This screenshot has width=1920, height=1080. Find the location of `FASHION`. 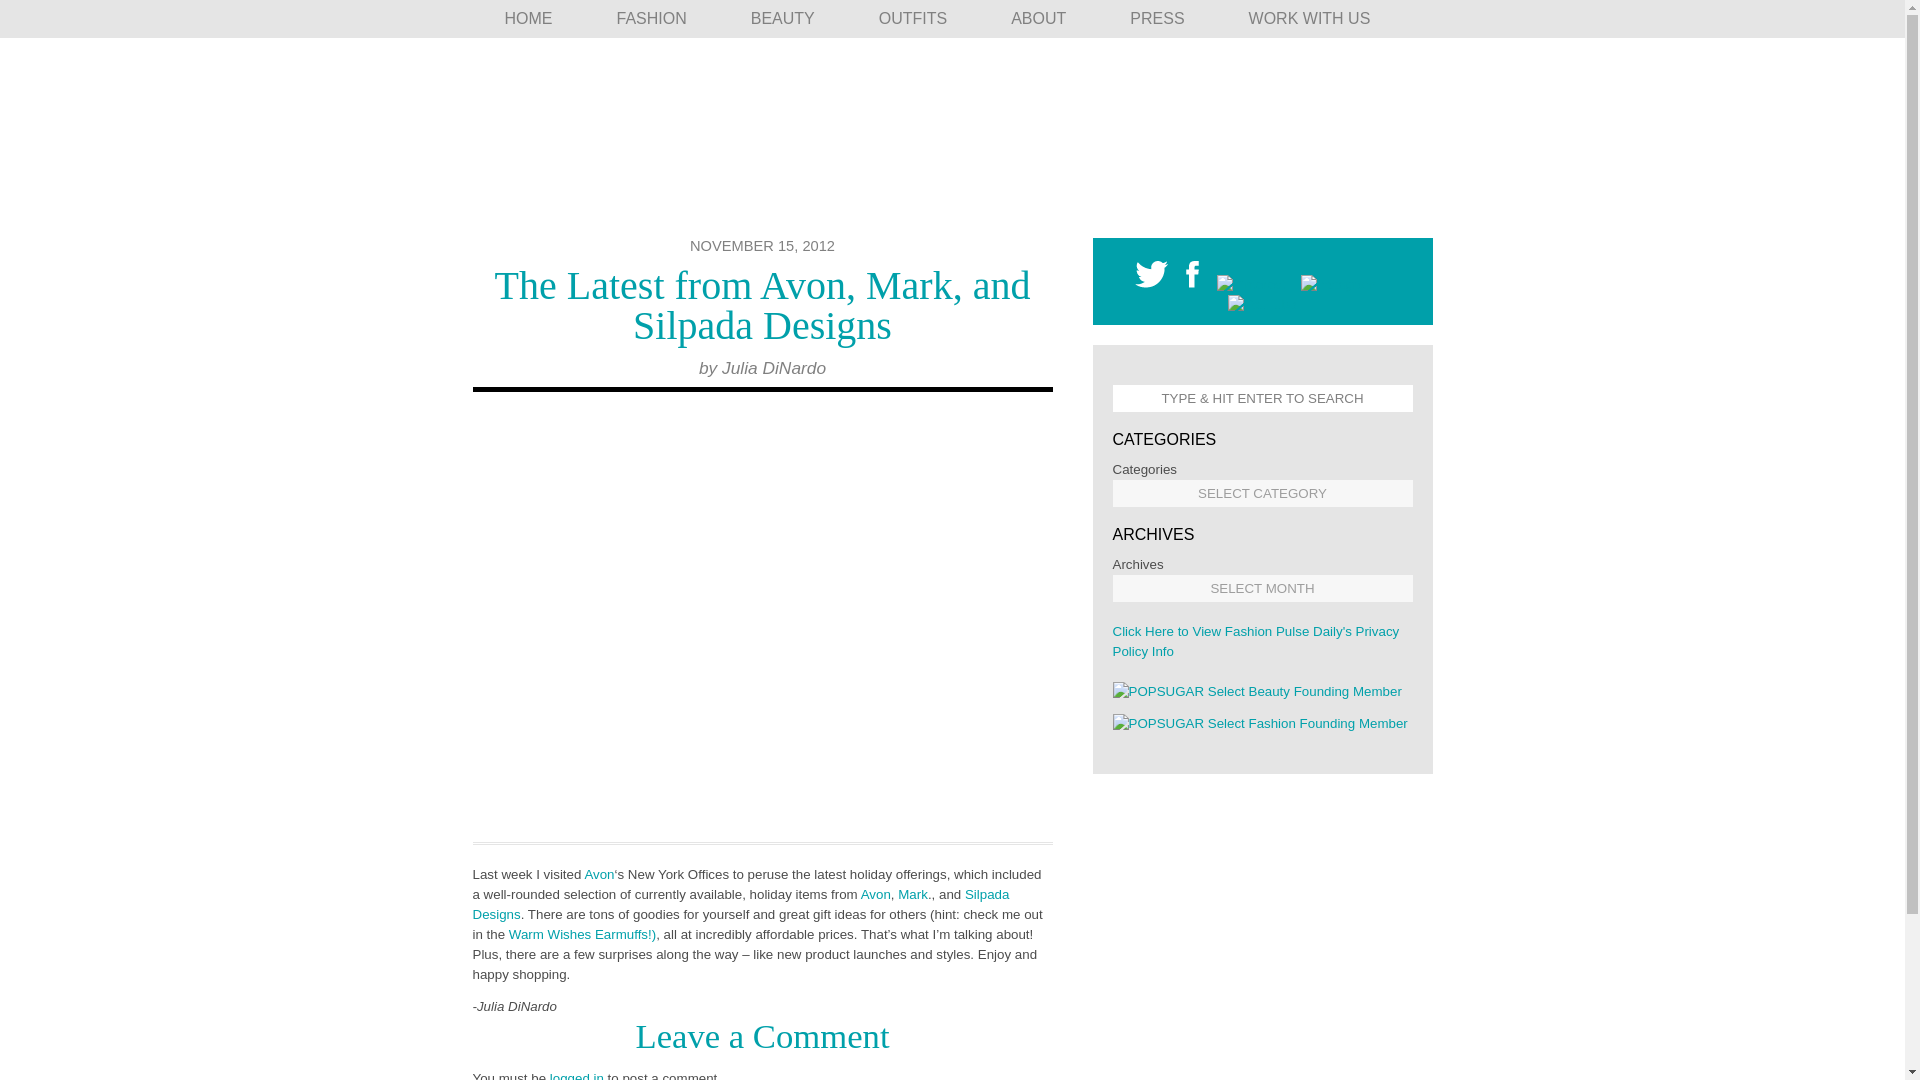

FASHION is located at coordinates (650, 18).